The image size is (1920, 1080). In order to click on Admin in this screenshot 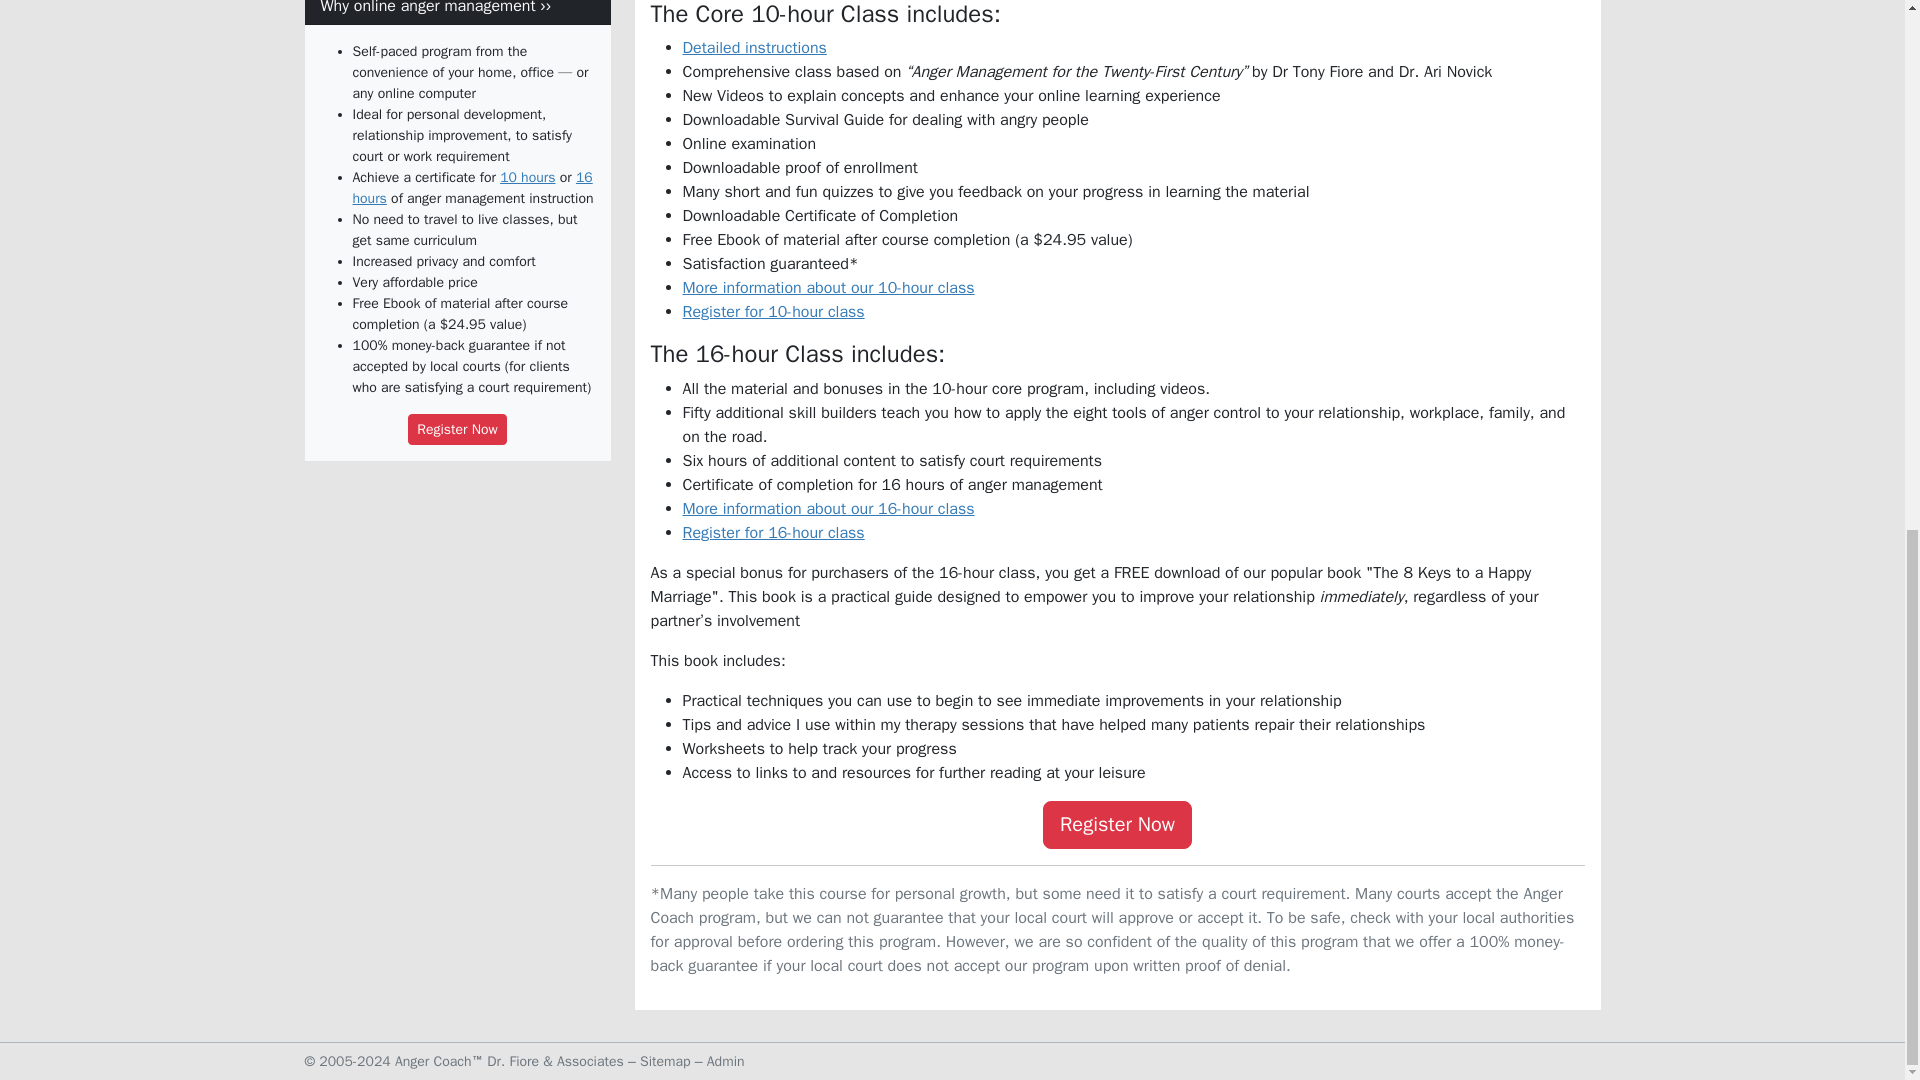, I will do `click(725, 1062)`.